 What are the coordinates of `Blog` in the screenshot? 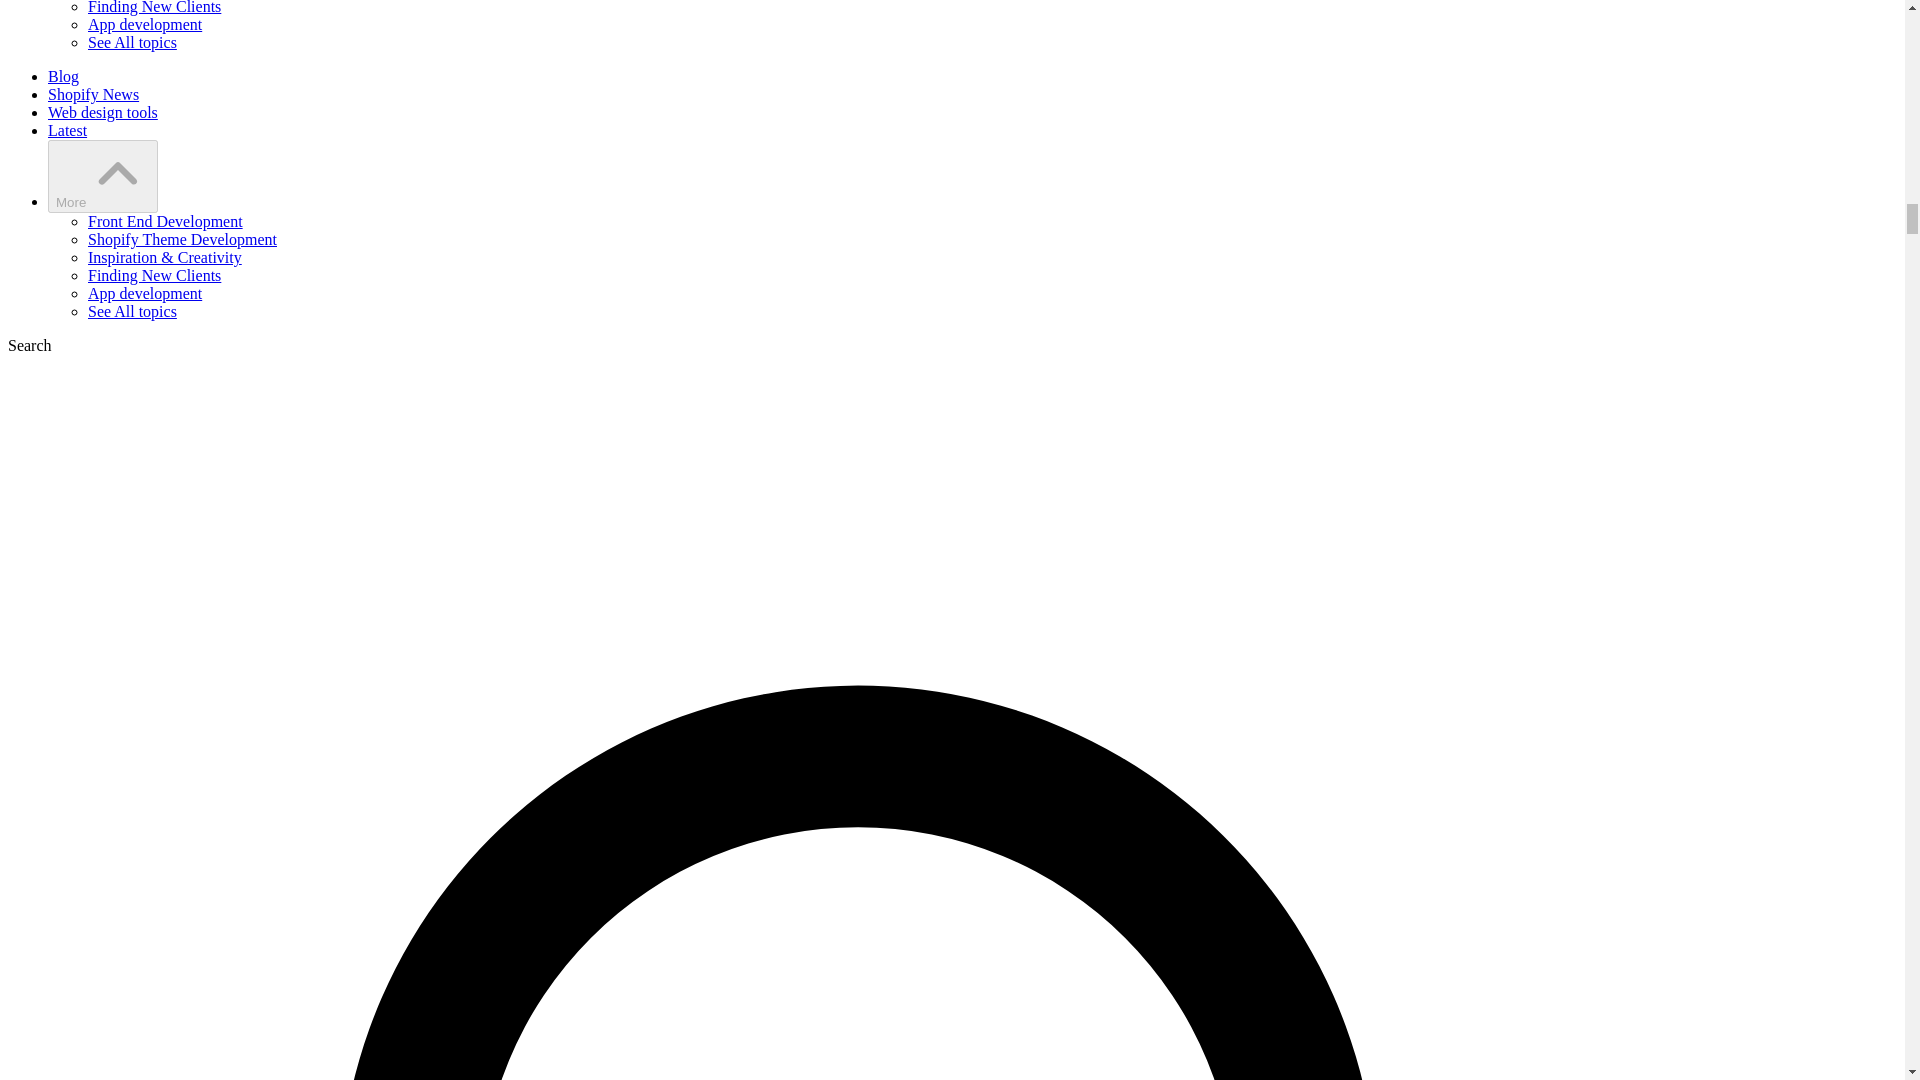 It's located at (63, 76).